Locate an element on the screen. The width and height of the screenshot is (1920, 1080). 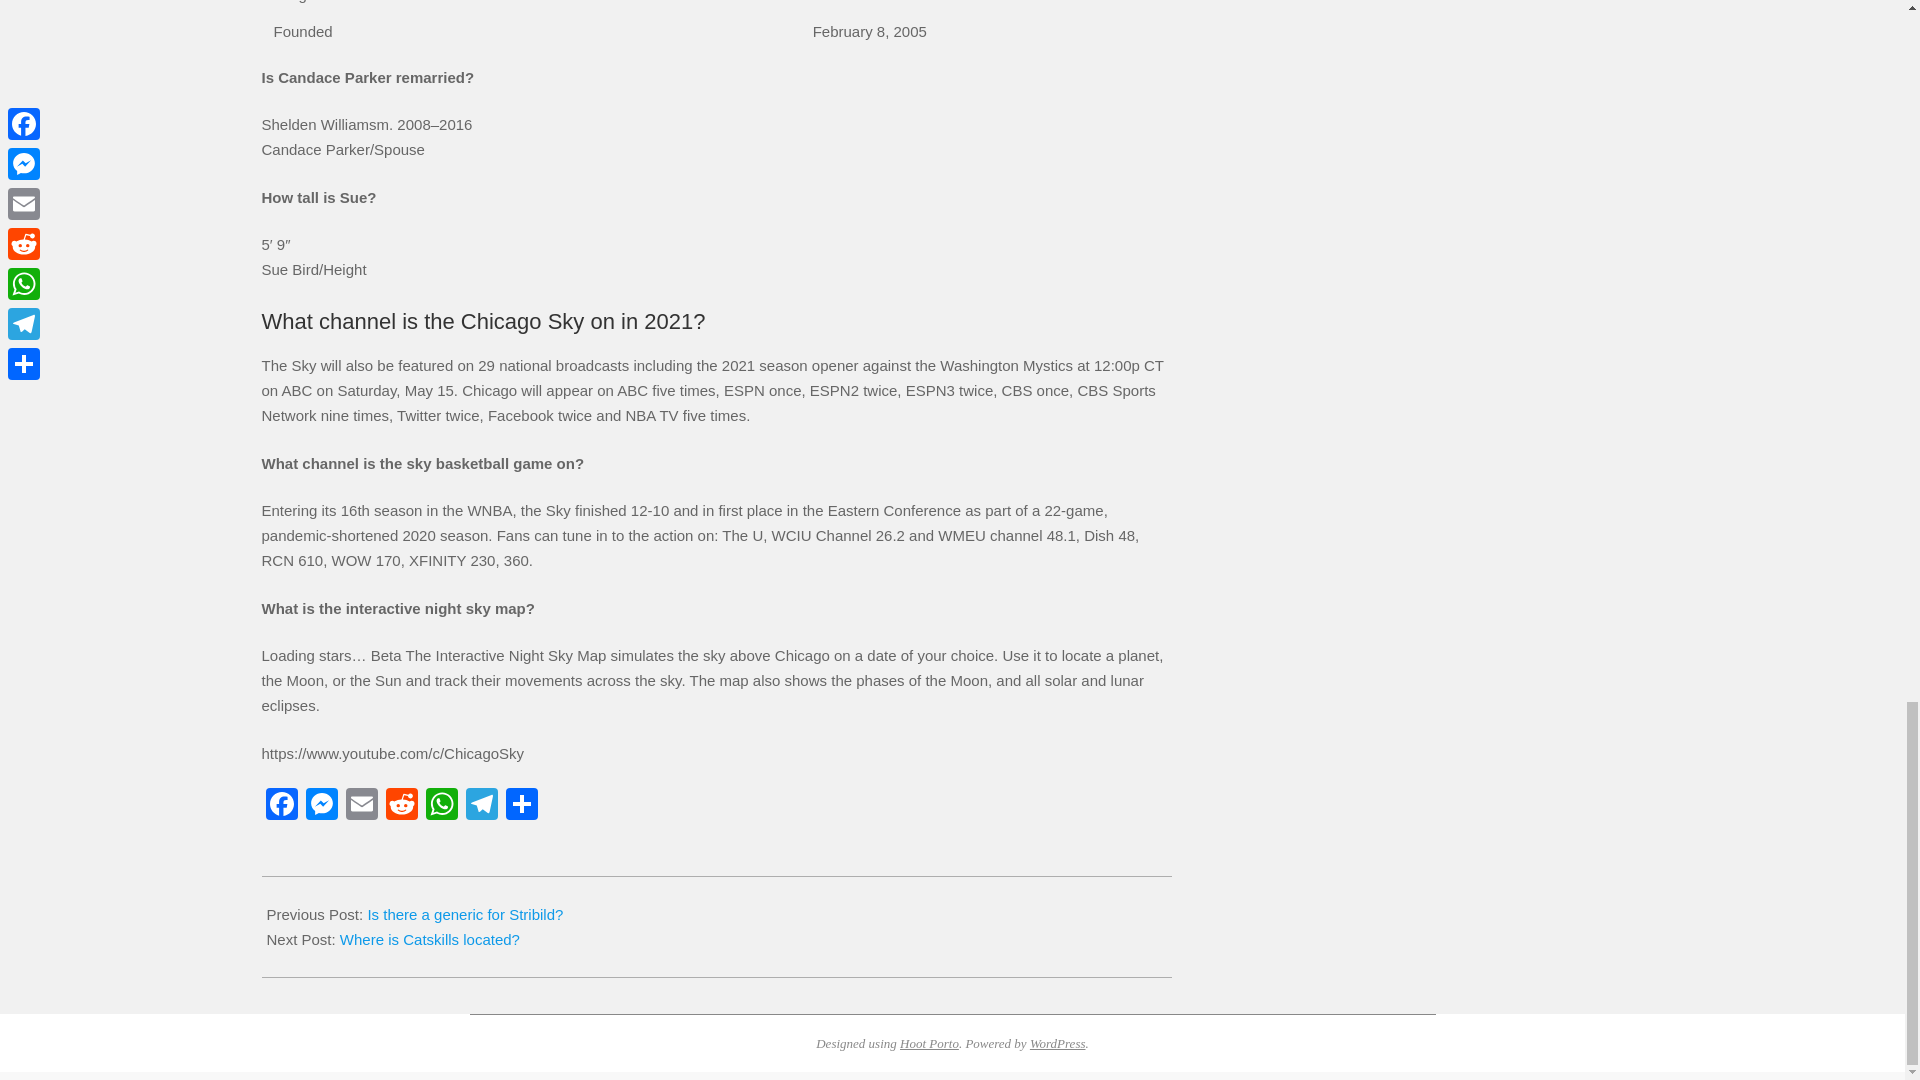
WhatsApp is located at coordinates (442, 806).